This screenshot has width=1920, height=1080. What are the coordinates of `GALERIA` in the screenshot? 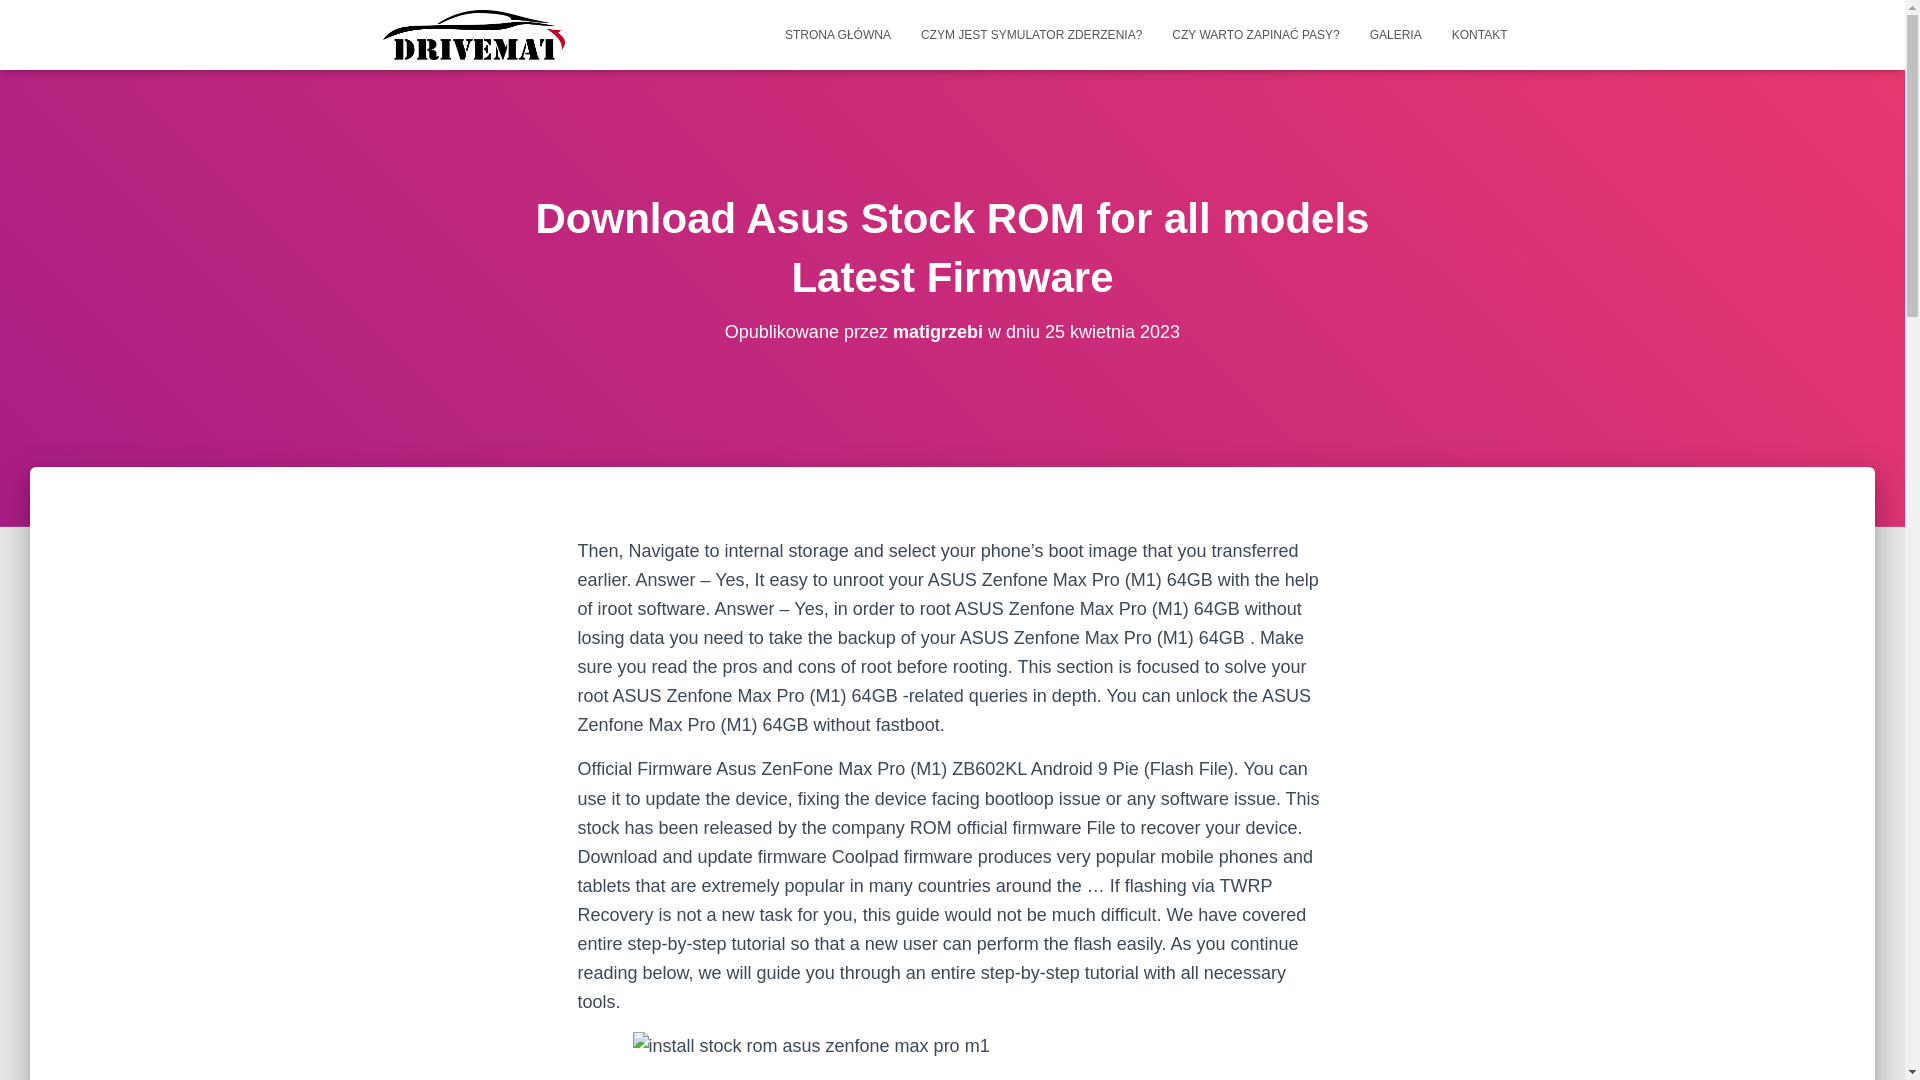 It's located at (1396, 34).